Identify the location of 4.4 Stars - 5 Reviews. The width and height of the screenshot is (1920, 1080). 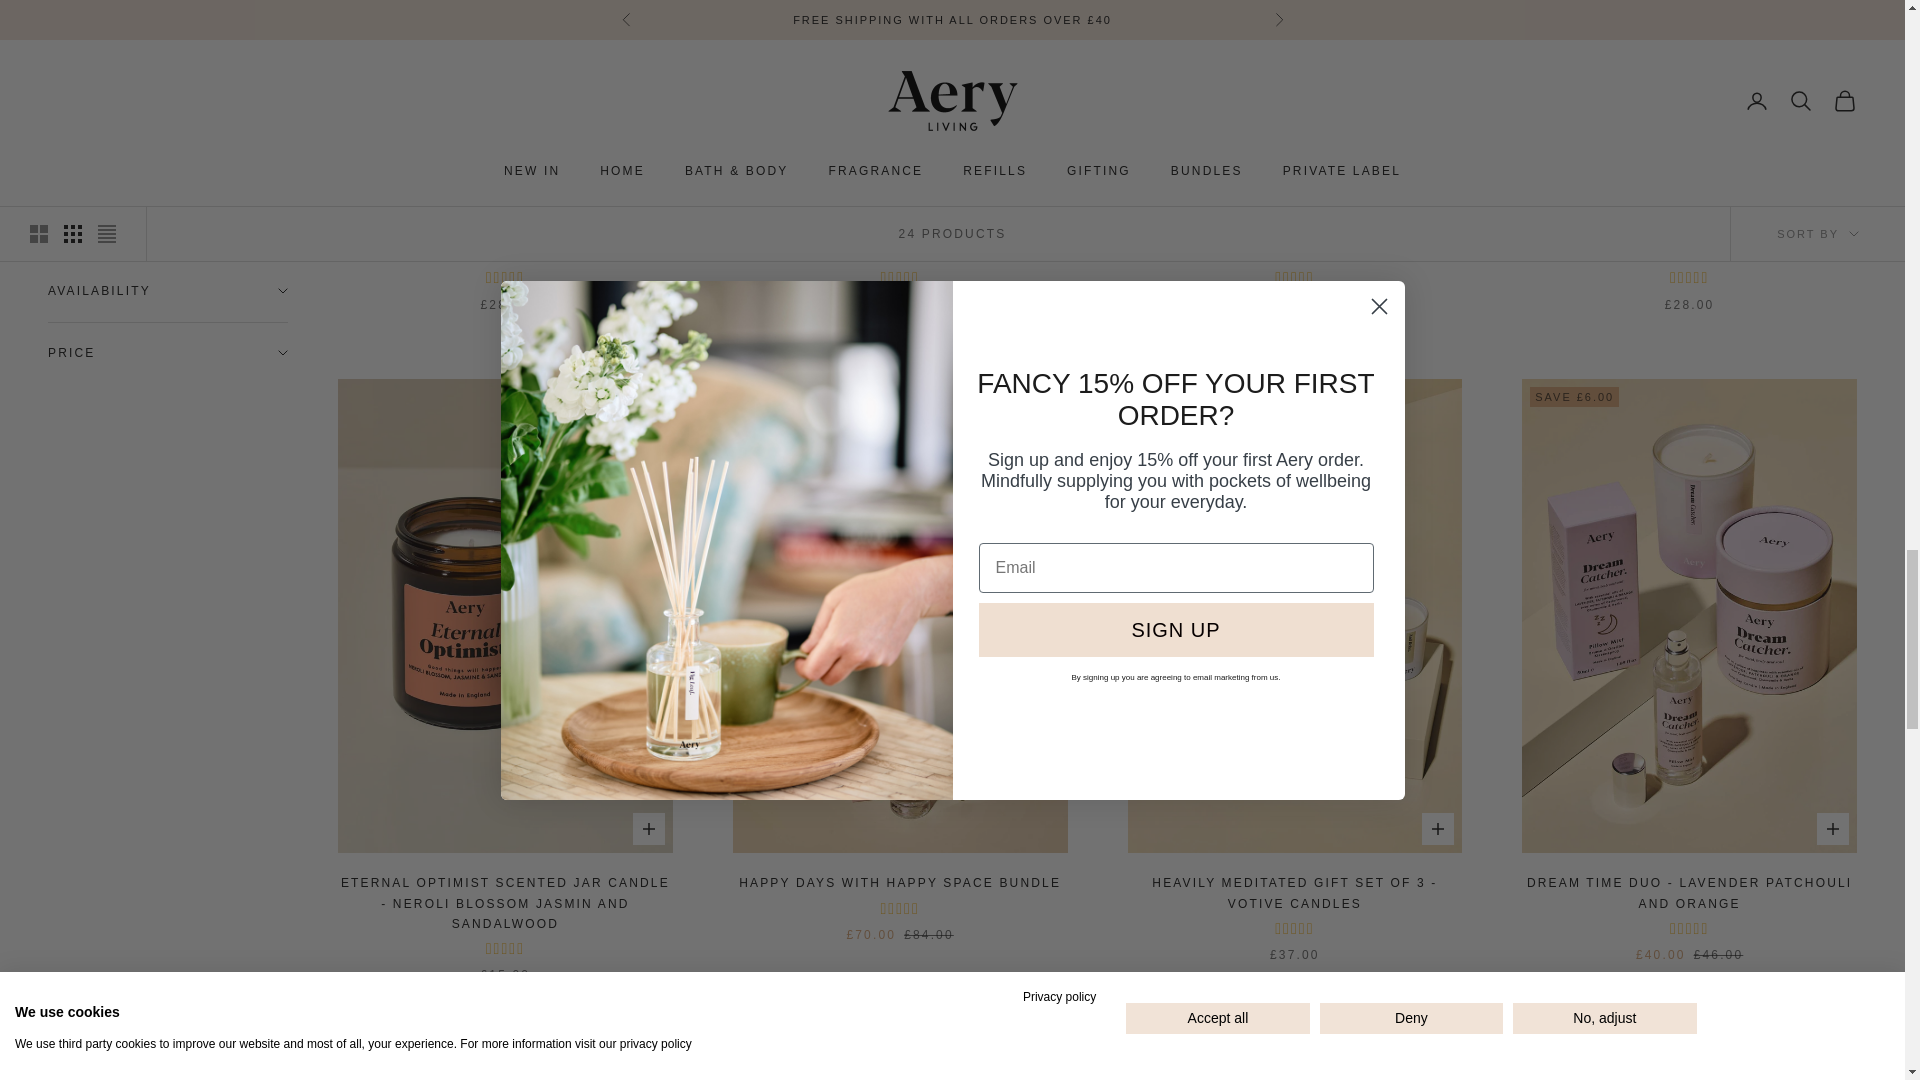
(900, 278).